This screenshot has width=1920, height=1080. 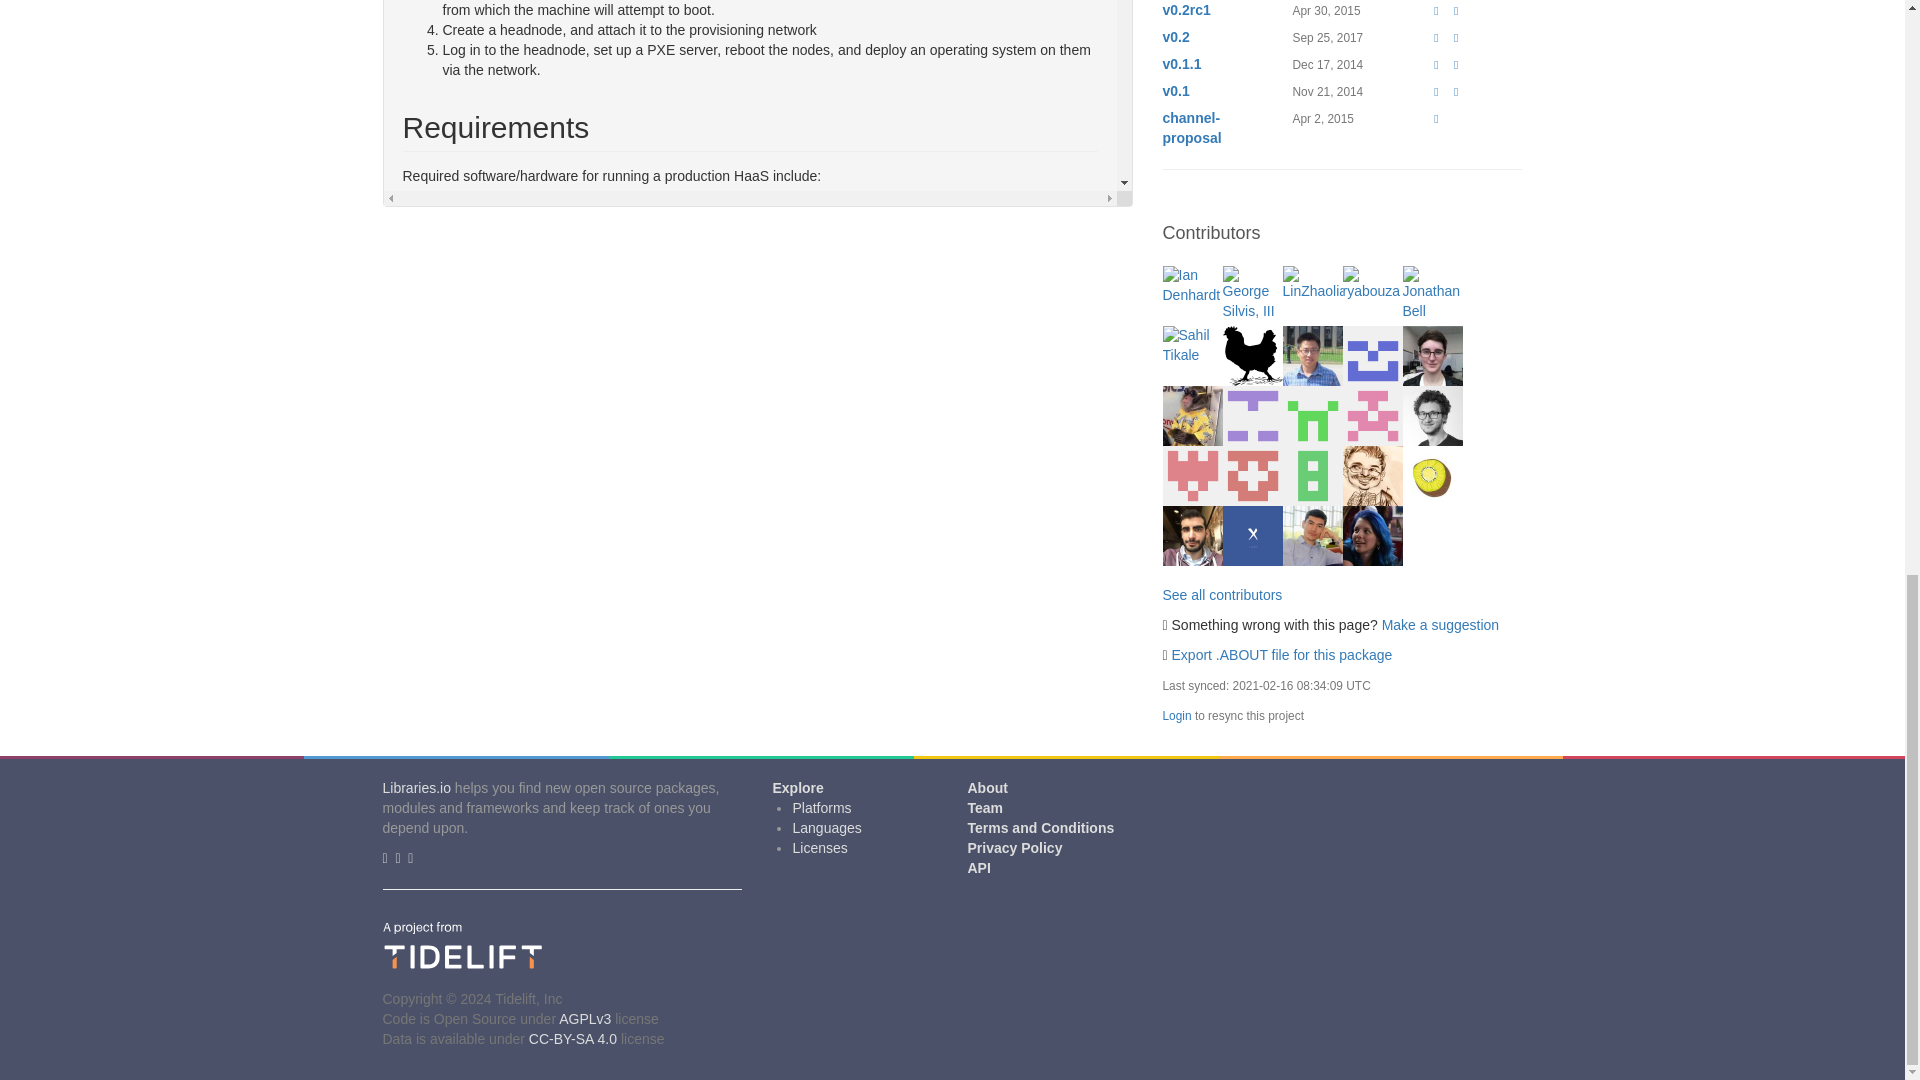 I want to click on apidesc.md, so click(x=478, y=854).